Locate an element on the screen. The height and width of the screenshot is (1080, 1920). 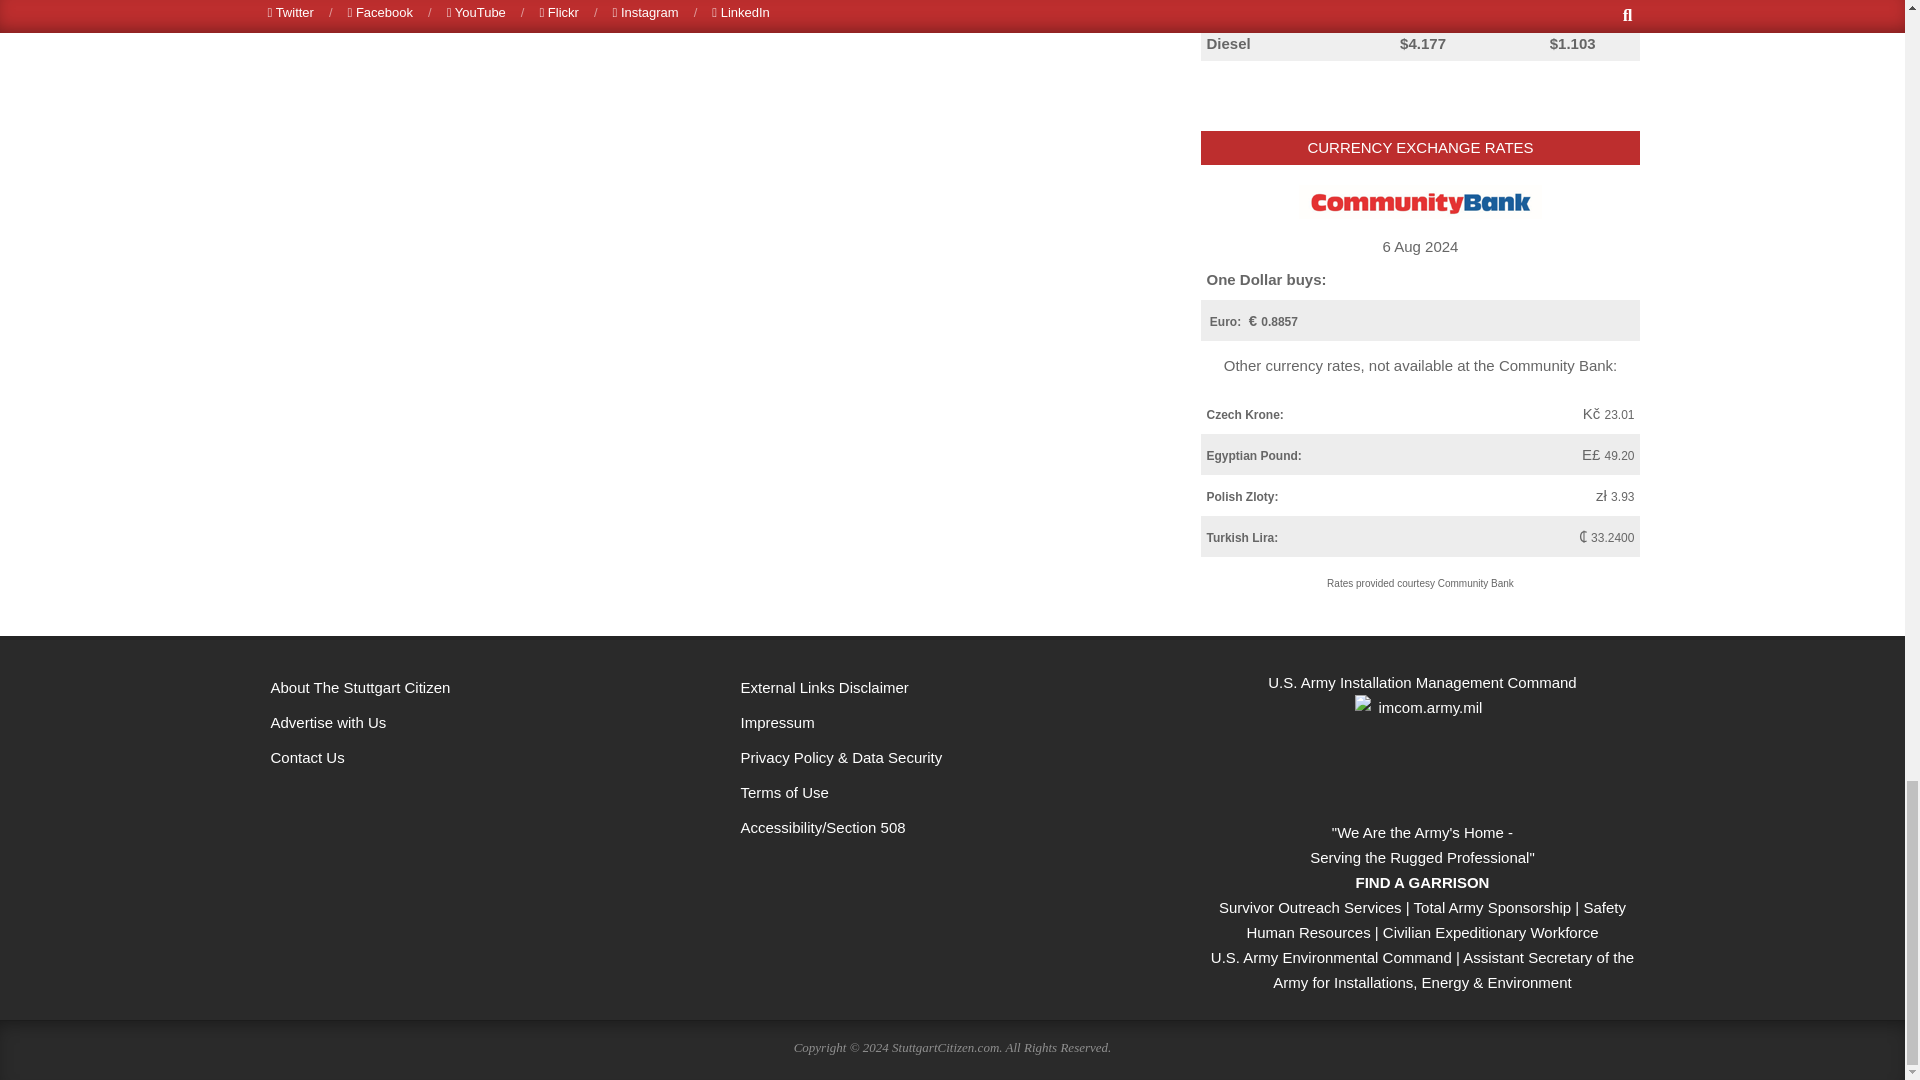
Opens in a new window is located at coordinates (951, 827).